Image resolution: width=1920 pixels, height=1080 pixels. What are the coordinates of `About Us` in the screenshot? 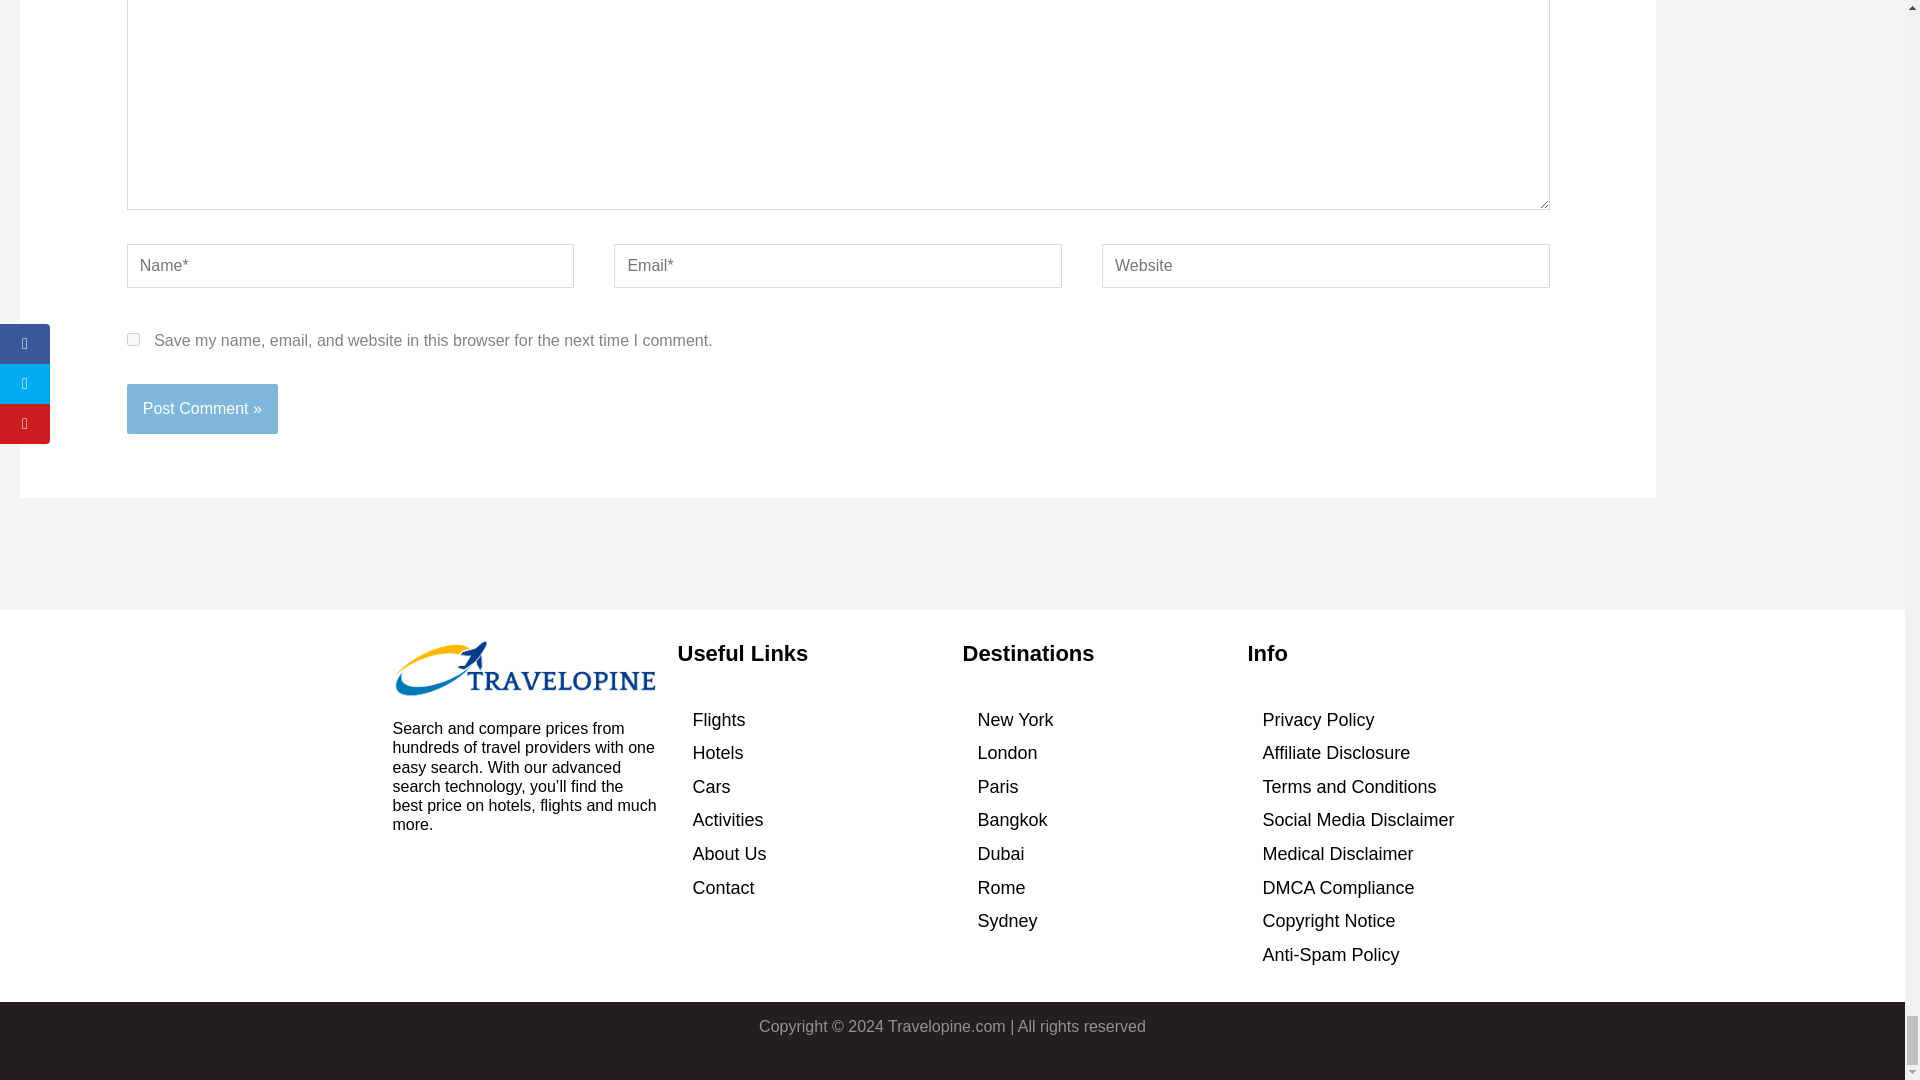 It's located at (810, 854).